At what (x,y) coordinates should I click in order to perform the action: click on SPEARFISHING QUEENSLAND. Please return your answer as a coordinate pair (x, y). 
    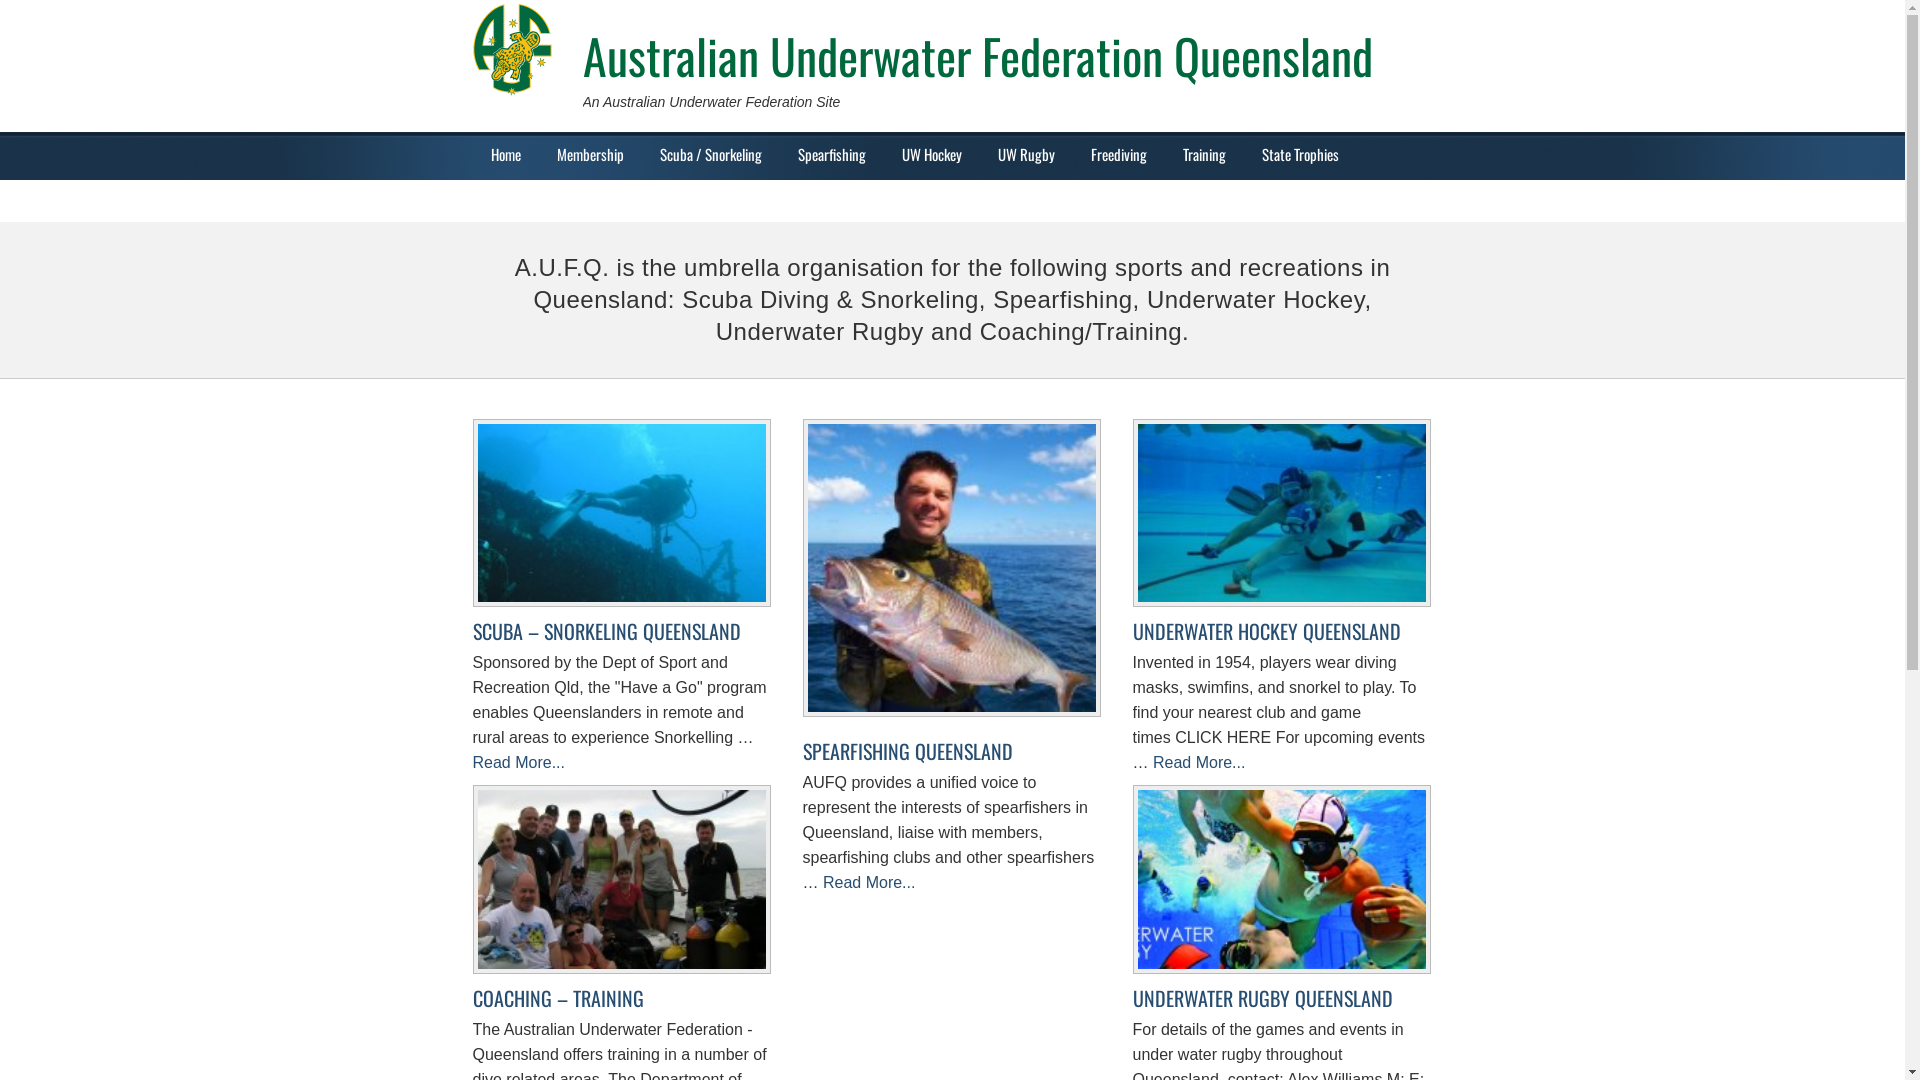
    Looking at the image, I should click on (907, 751).